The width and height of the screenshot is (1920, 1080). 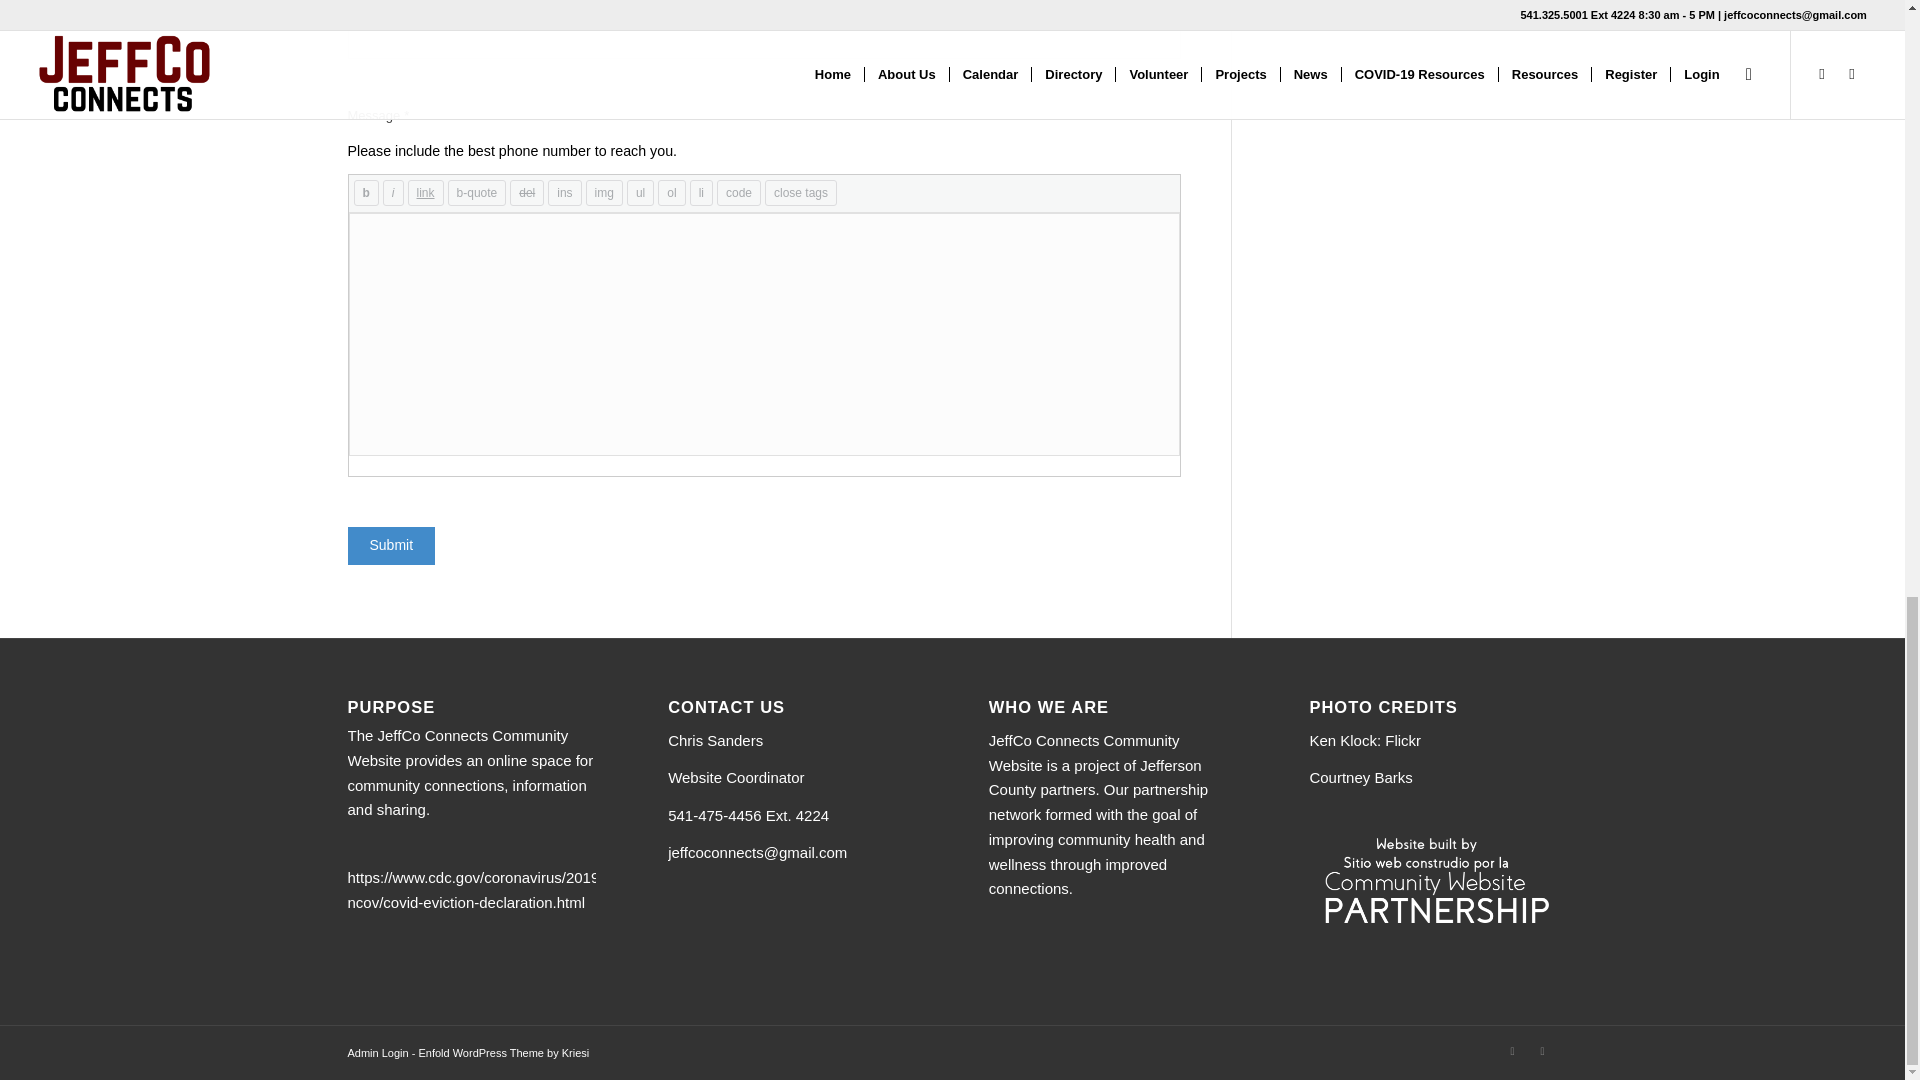 I want to click on Submit, so click(x=391, y=546).